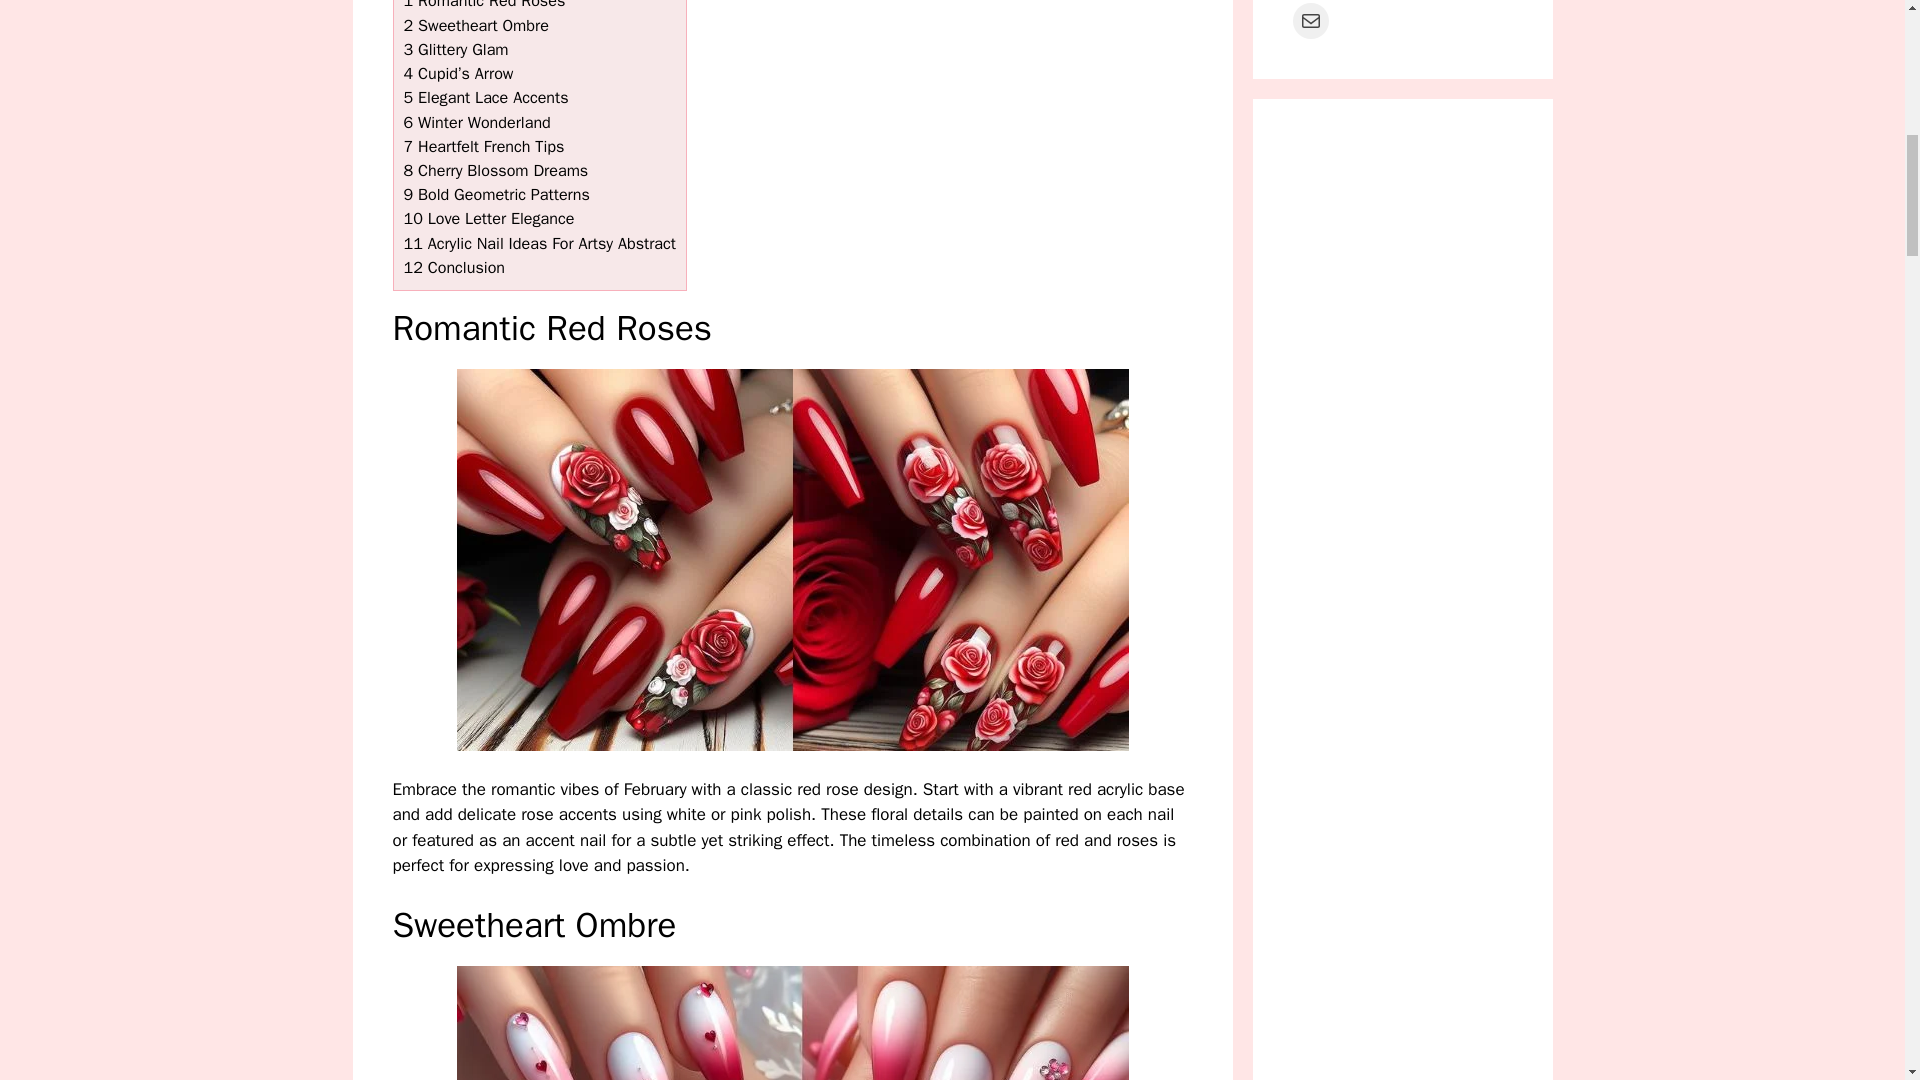  What do you see at coordinates (1855, 949) in the screenshot?
I see `Scroll back to top` at bounding box center [1855, 949].